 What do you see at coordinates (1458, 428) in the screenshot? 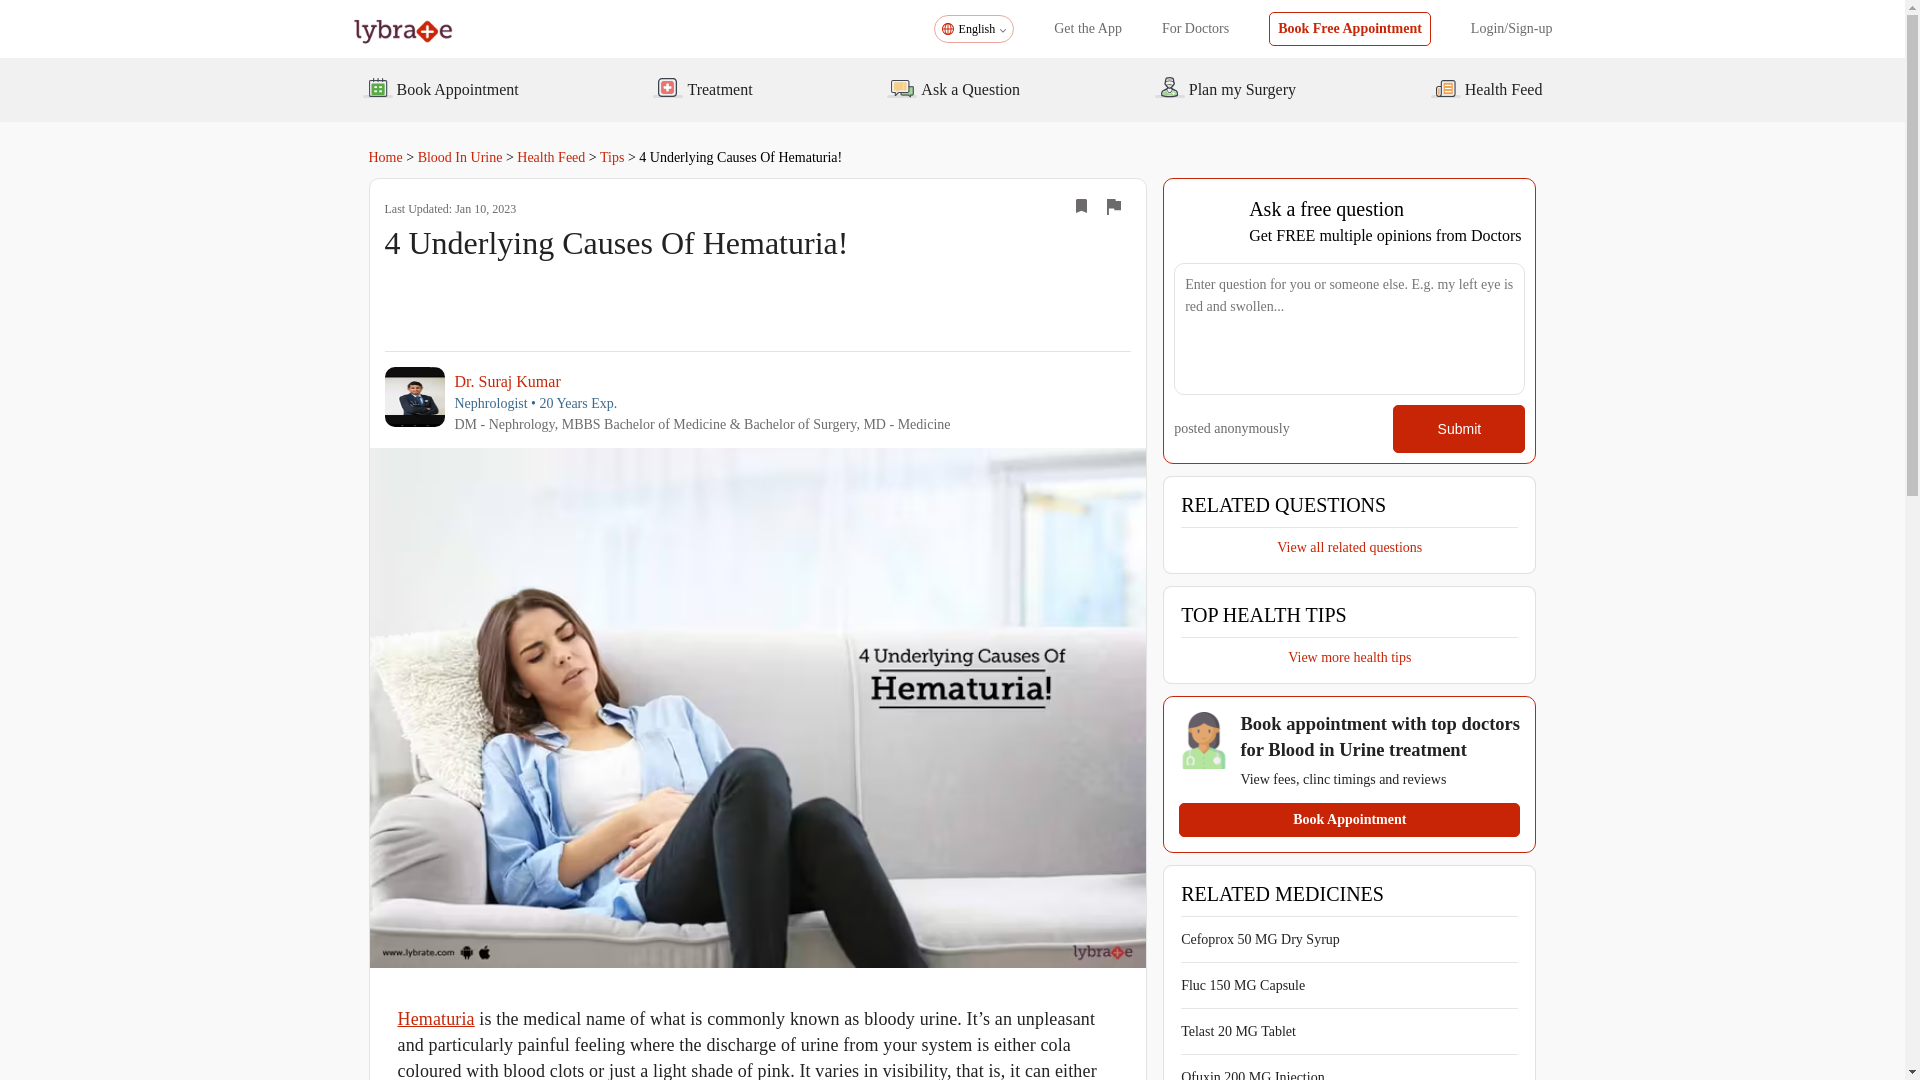
I see `Submit` at bounding box center [1458, 428].